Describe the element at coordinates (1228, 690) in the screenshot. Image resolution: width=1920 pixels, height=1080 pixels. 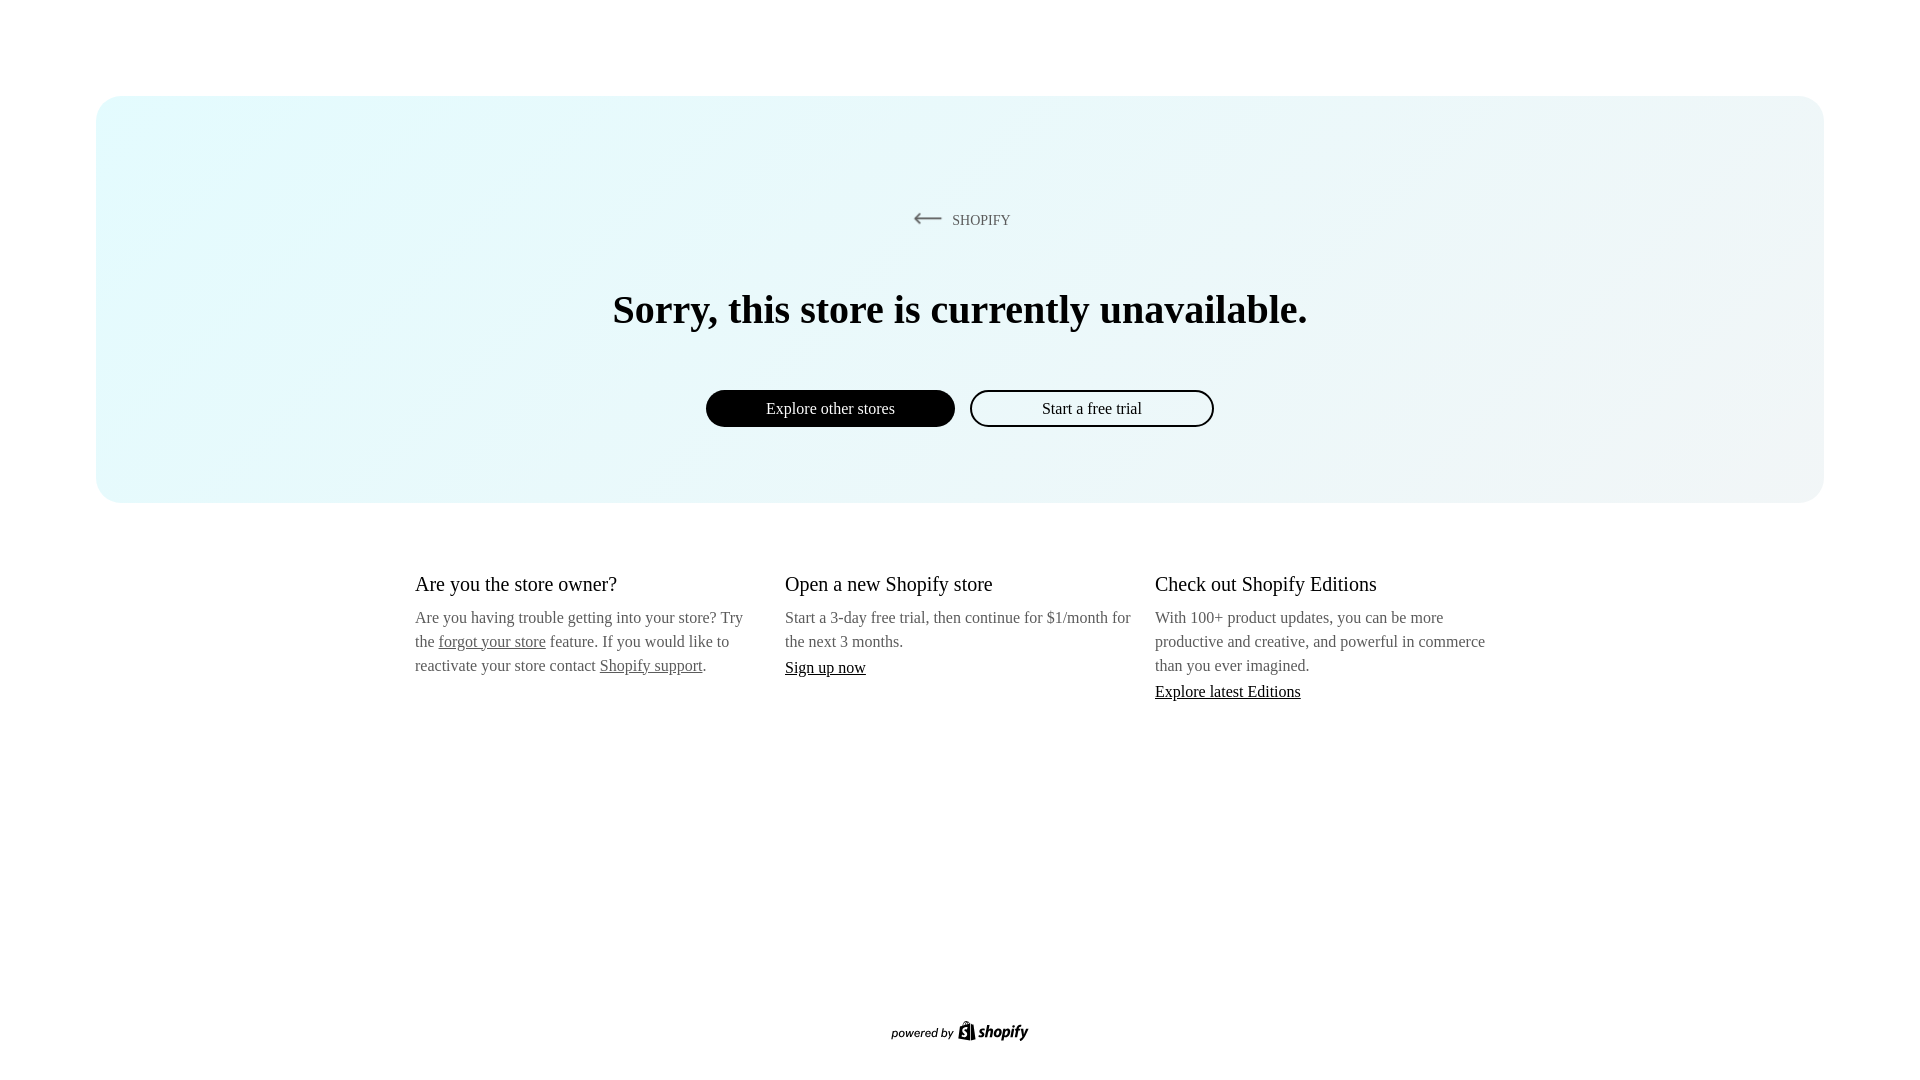
I see `Explore latest Editions` at that location.